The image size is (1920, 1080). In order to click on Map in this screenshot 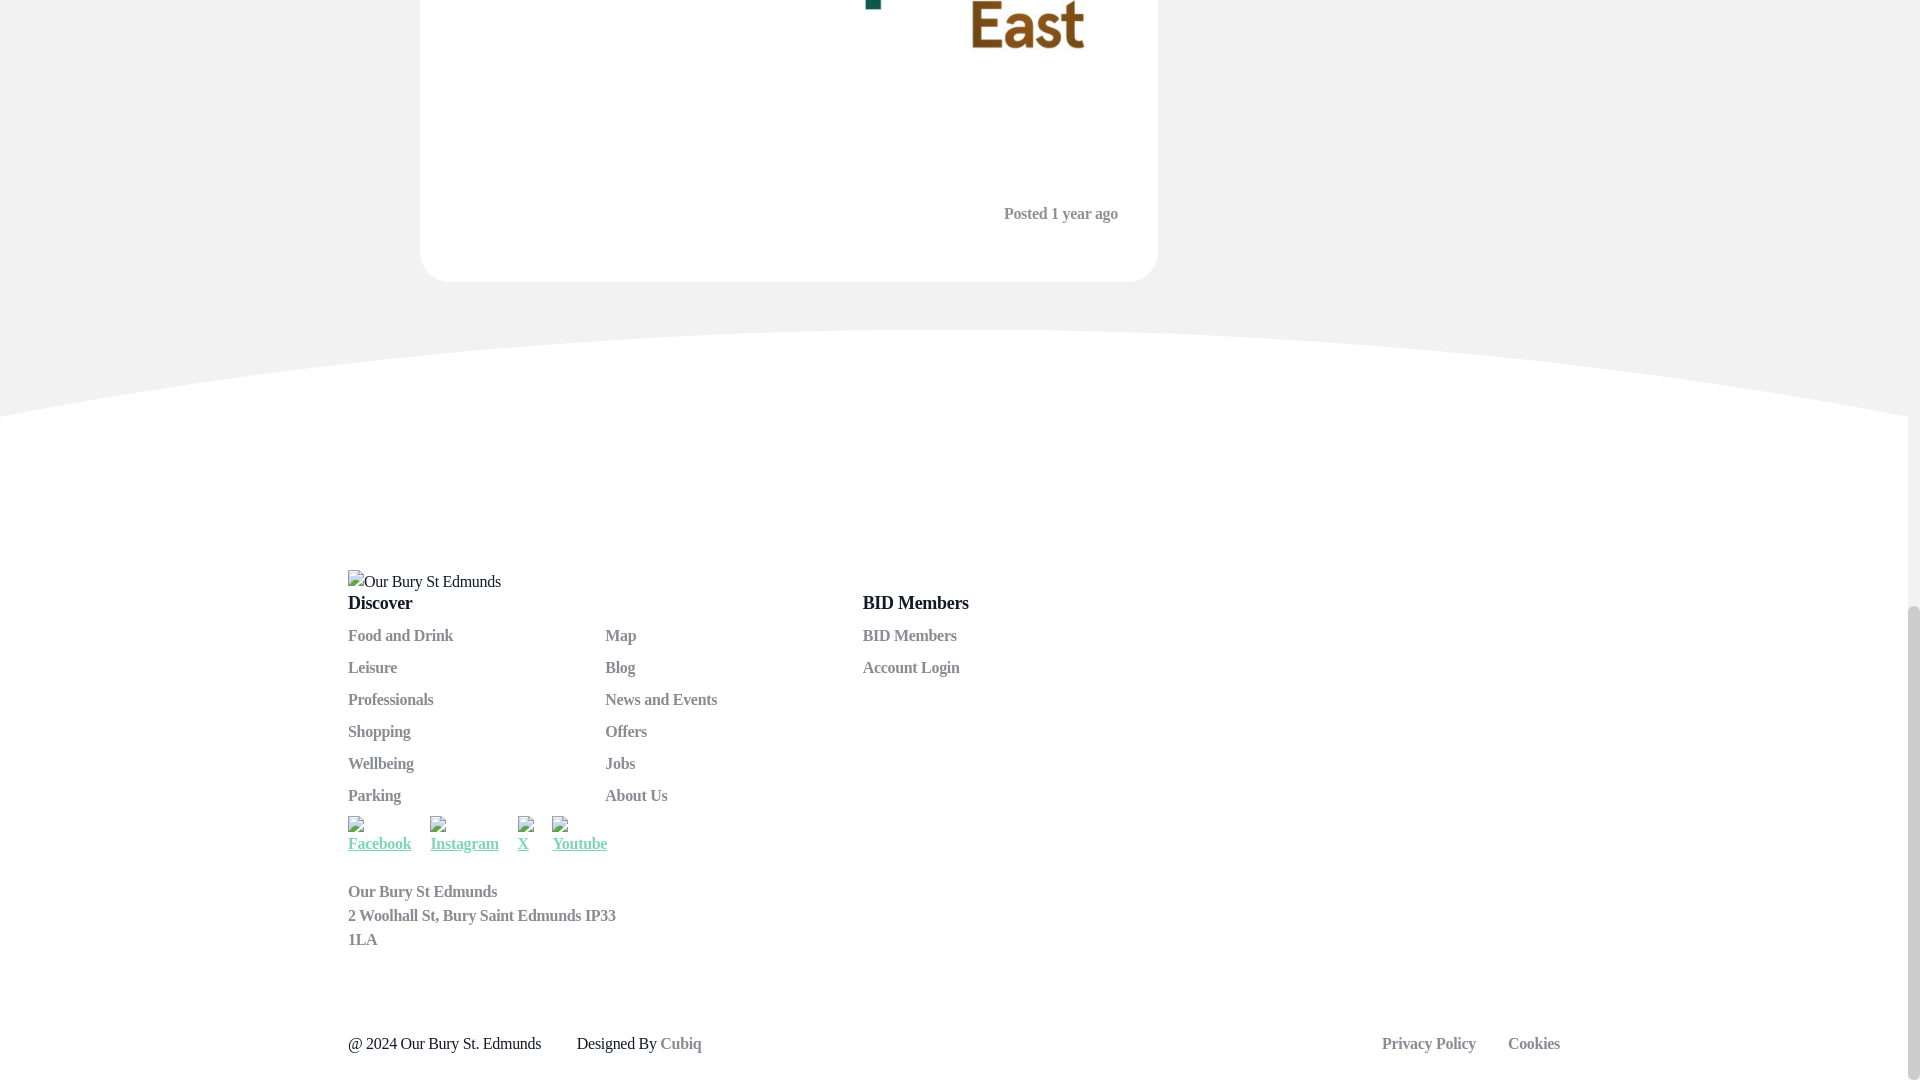, I will do `click(620, 635)`.